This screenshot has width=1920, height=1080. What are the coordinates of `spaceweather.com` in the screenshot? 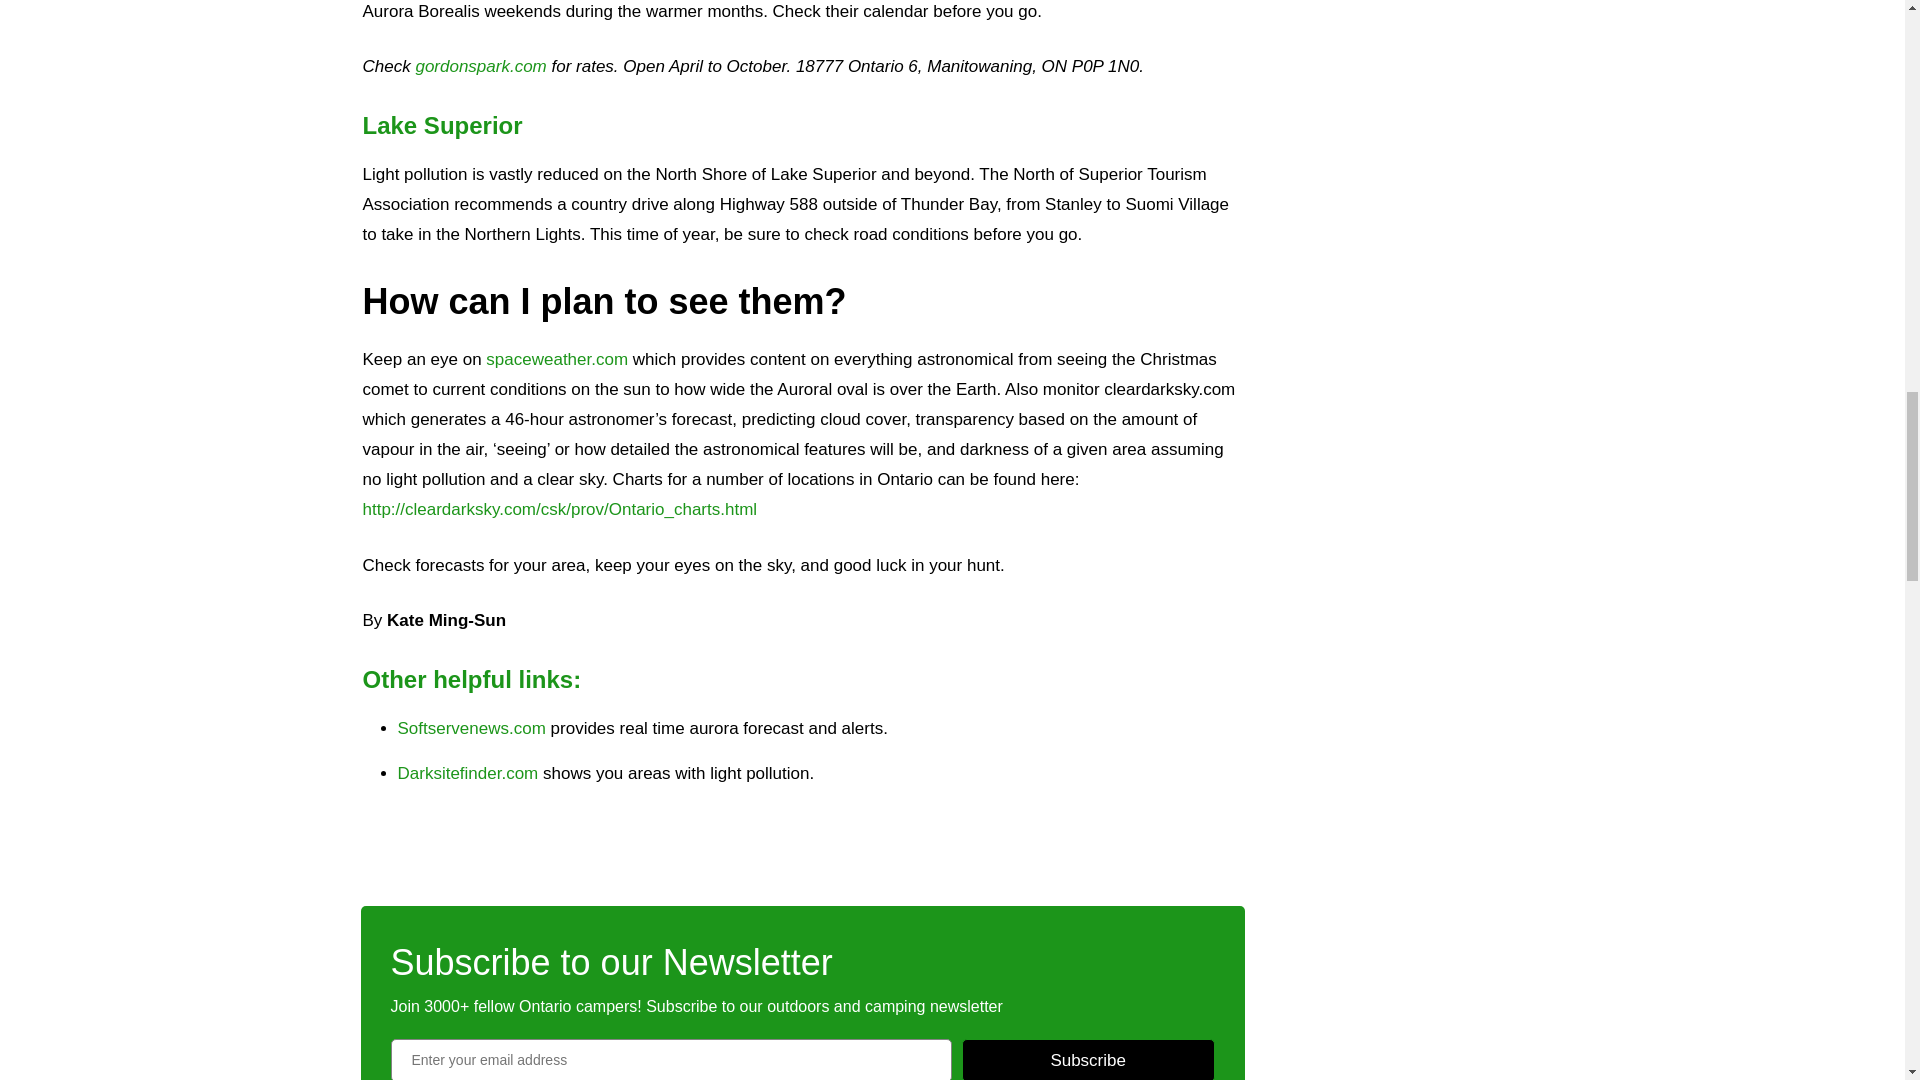 It's located at (556, 359).